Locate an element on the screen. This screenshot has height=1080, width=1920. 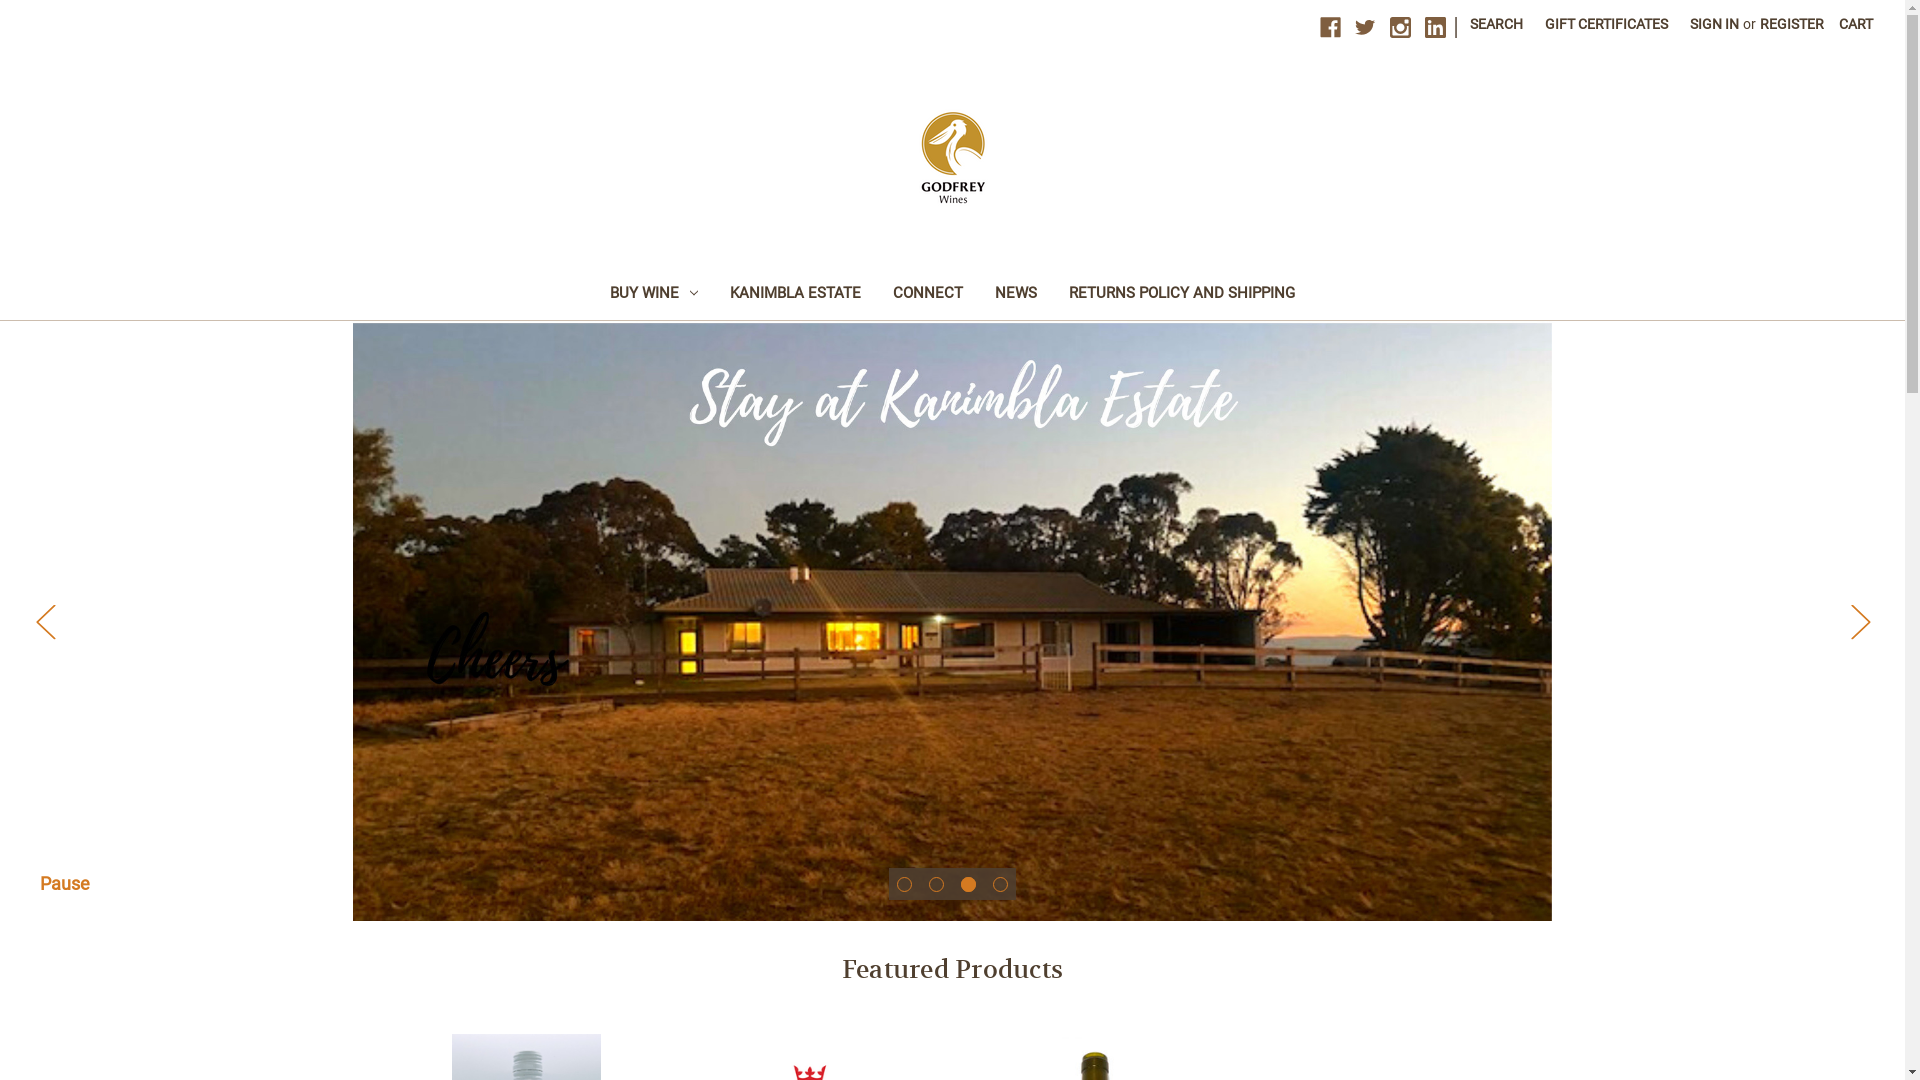
NEWS is located at coordinates (1016, 296).